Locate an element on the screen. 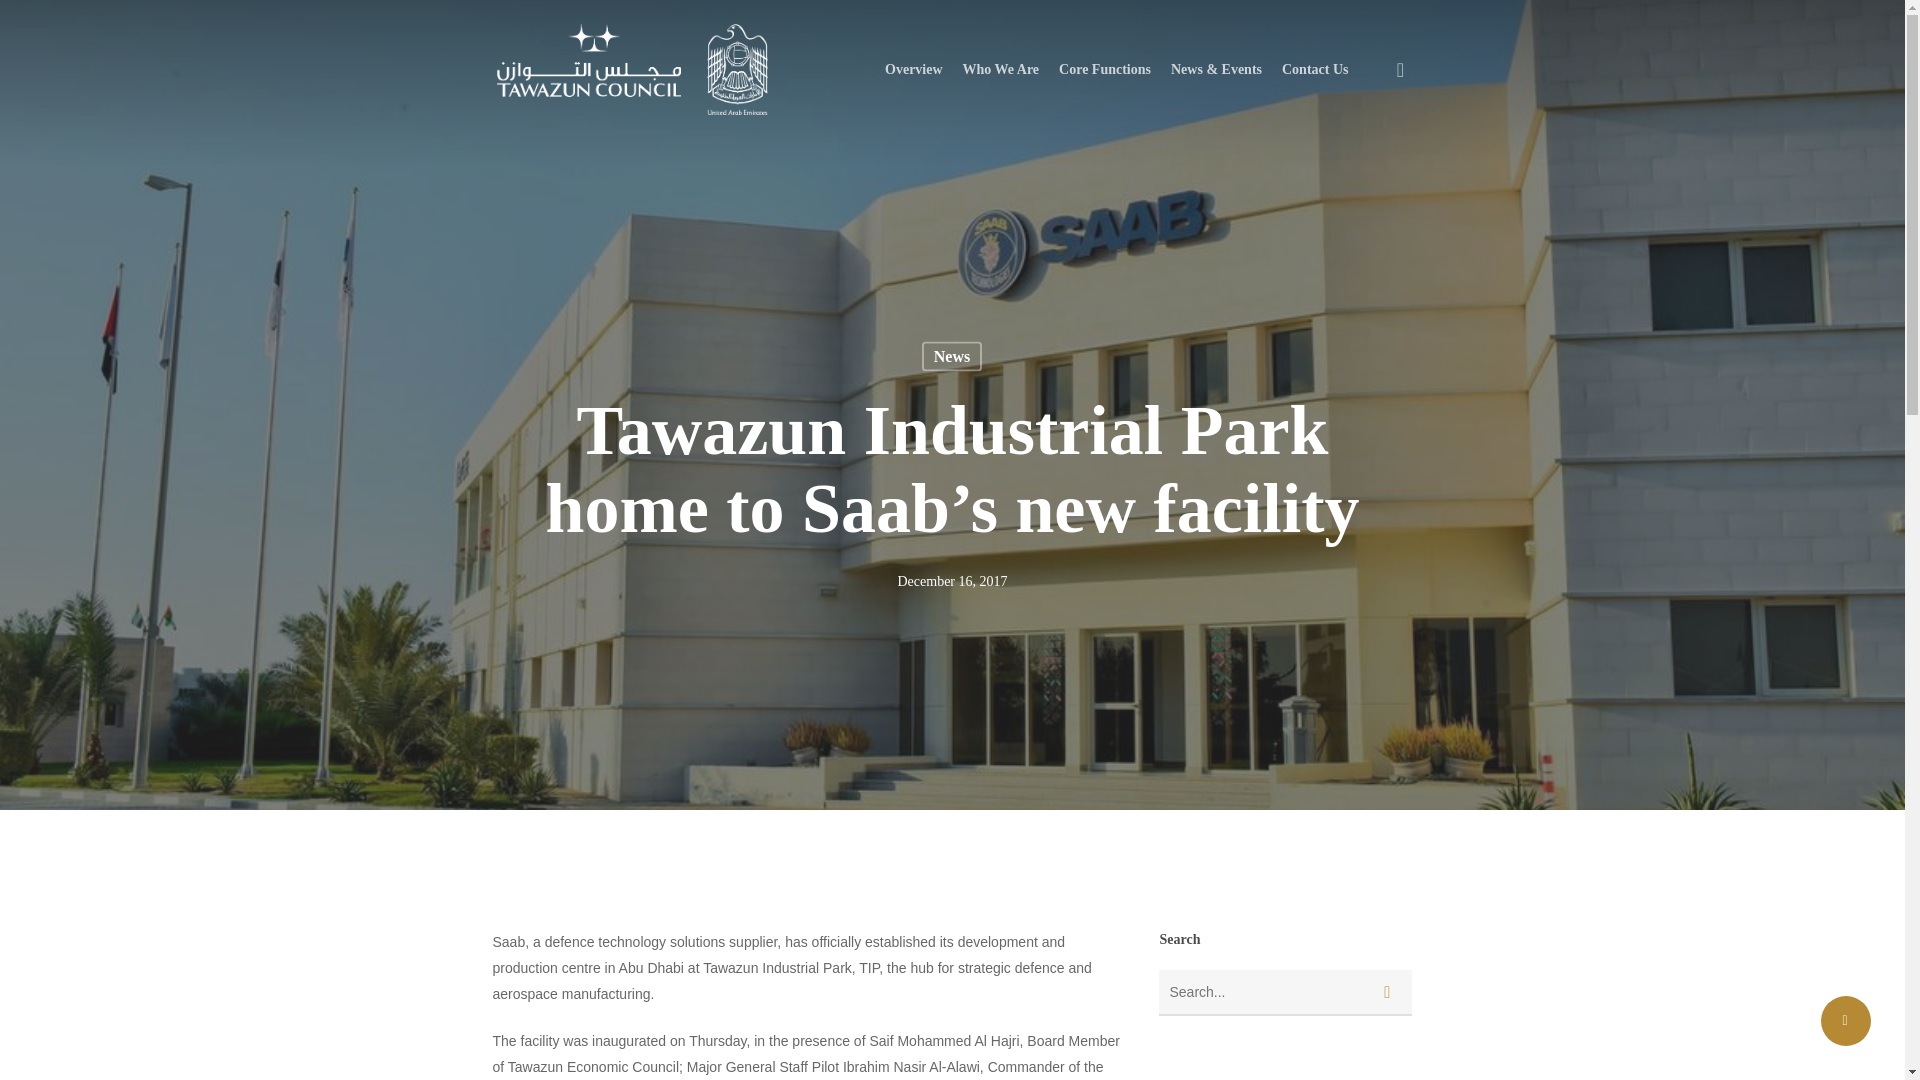  Tawazun Economic Program is located at coordinates (1070, 740).